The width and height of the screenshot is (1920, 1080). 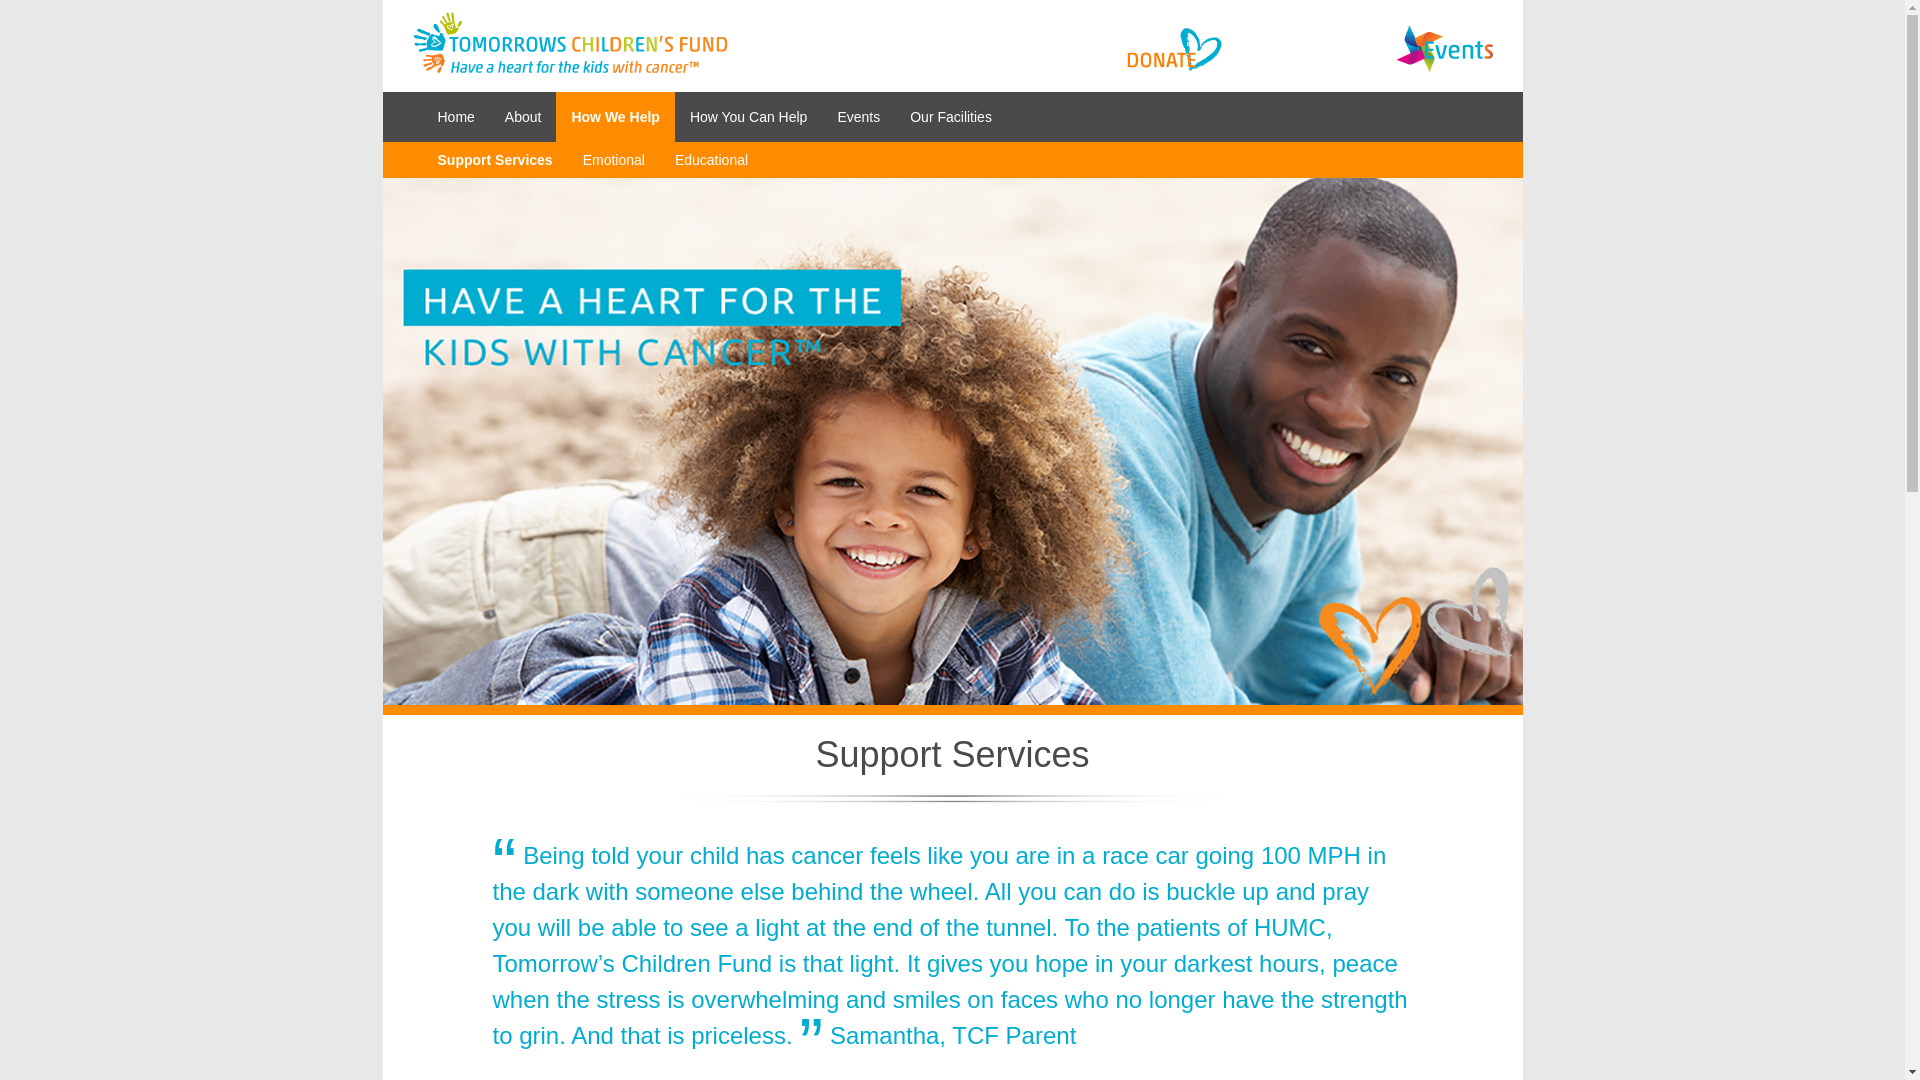 I want to click on Emotional, so click(x=614, y=159).